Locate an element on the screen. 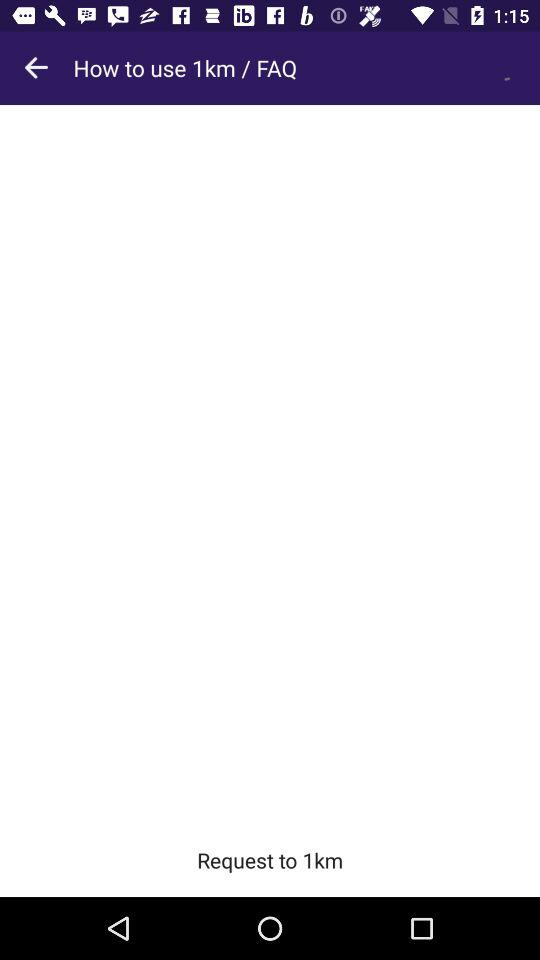 The width and height of the screenshot is (540, 960). click icon above the request to 1km is located at coordinates (270, 464).